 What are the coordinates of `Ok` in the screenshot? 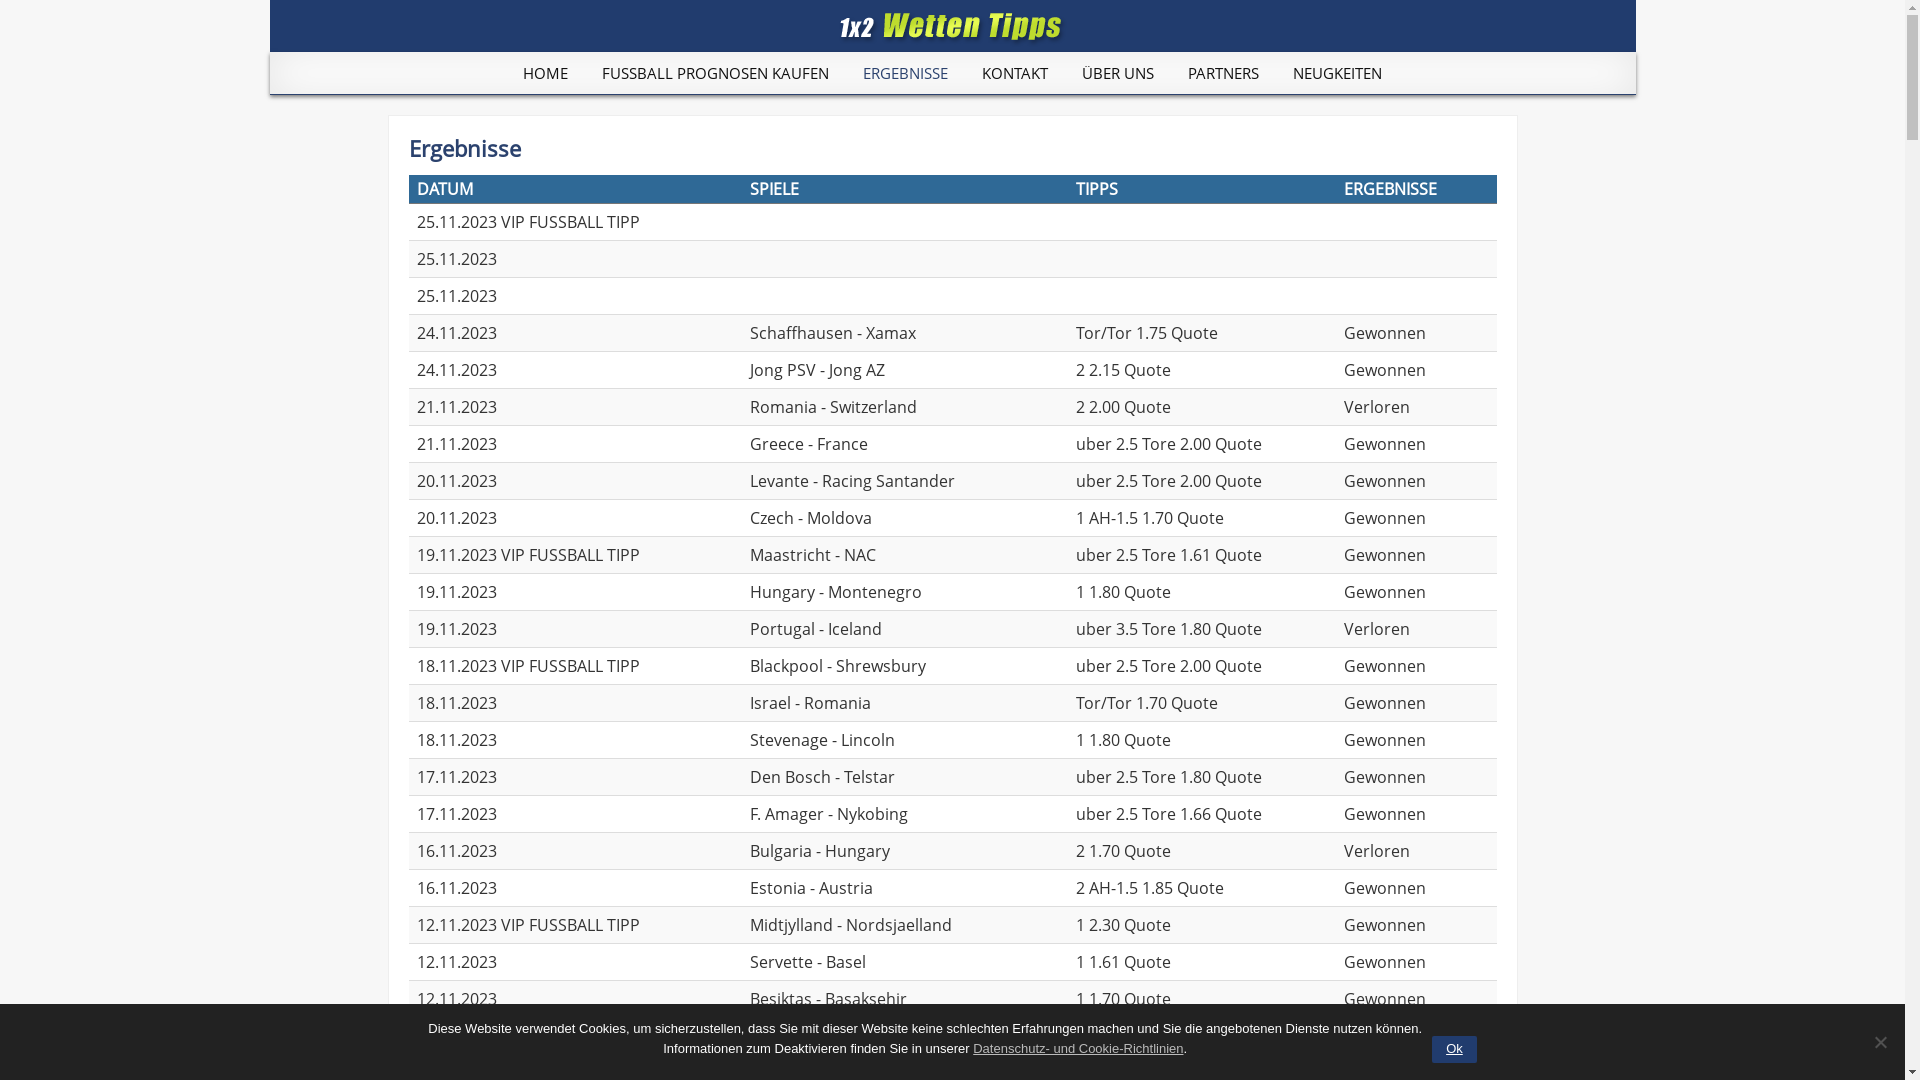 It's located at (1454, 1050).